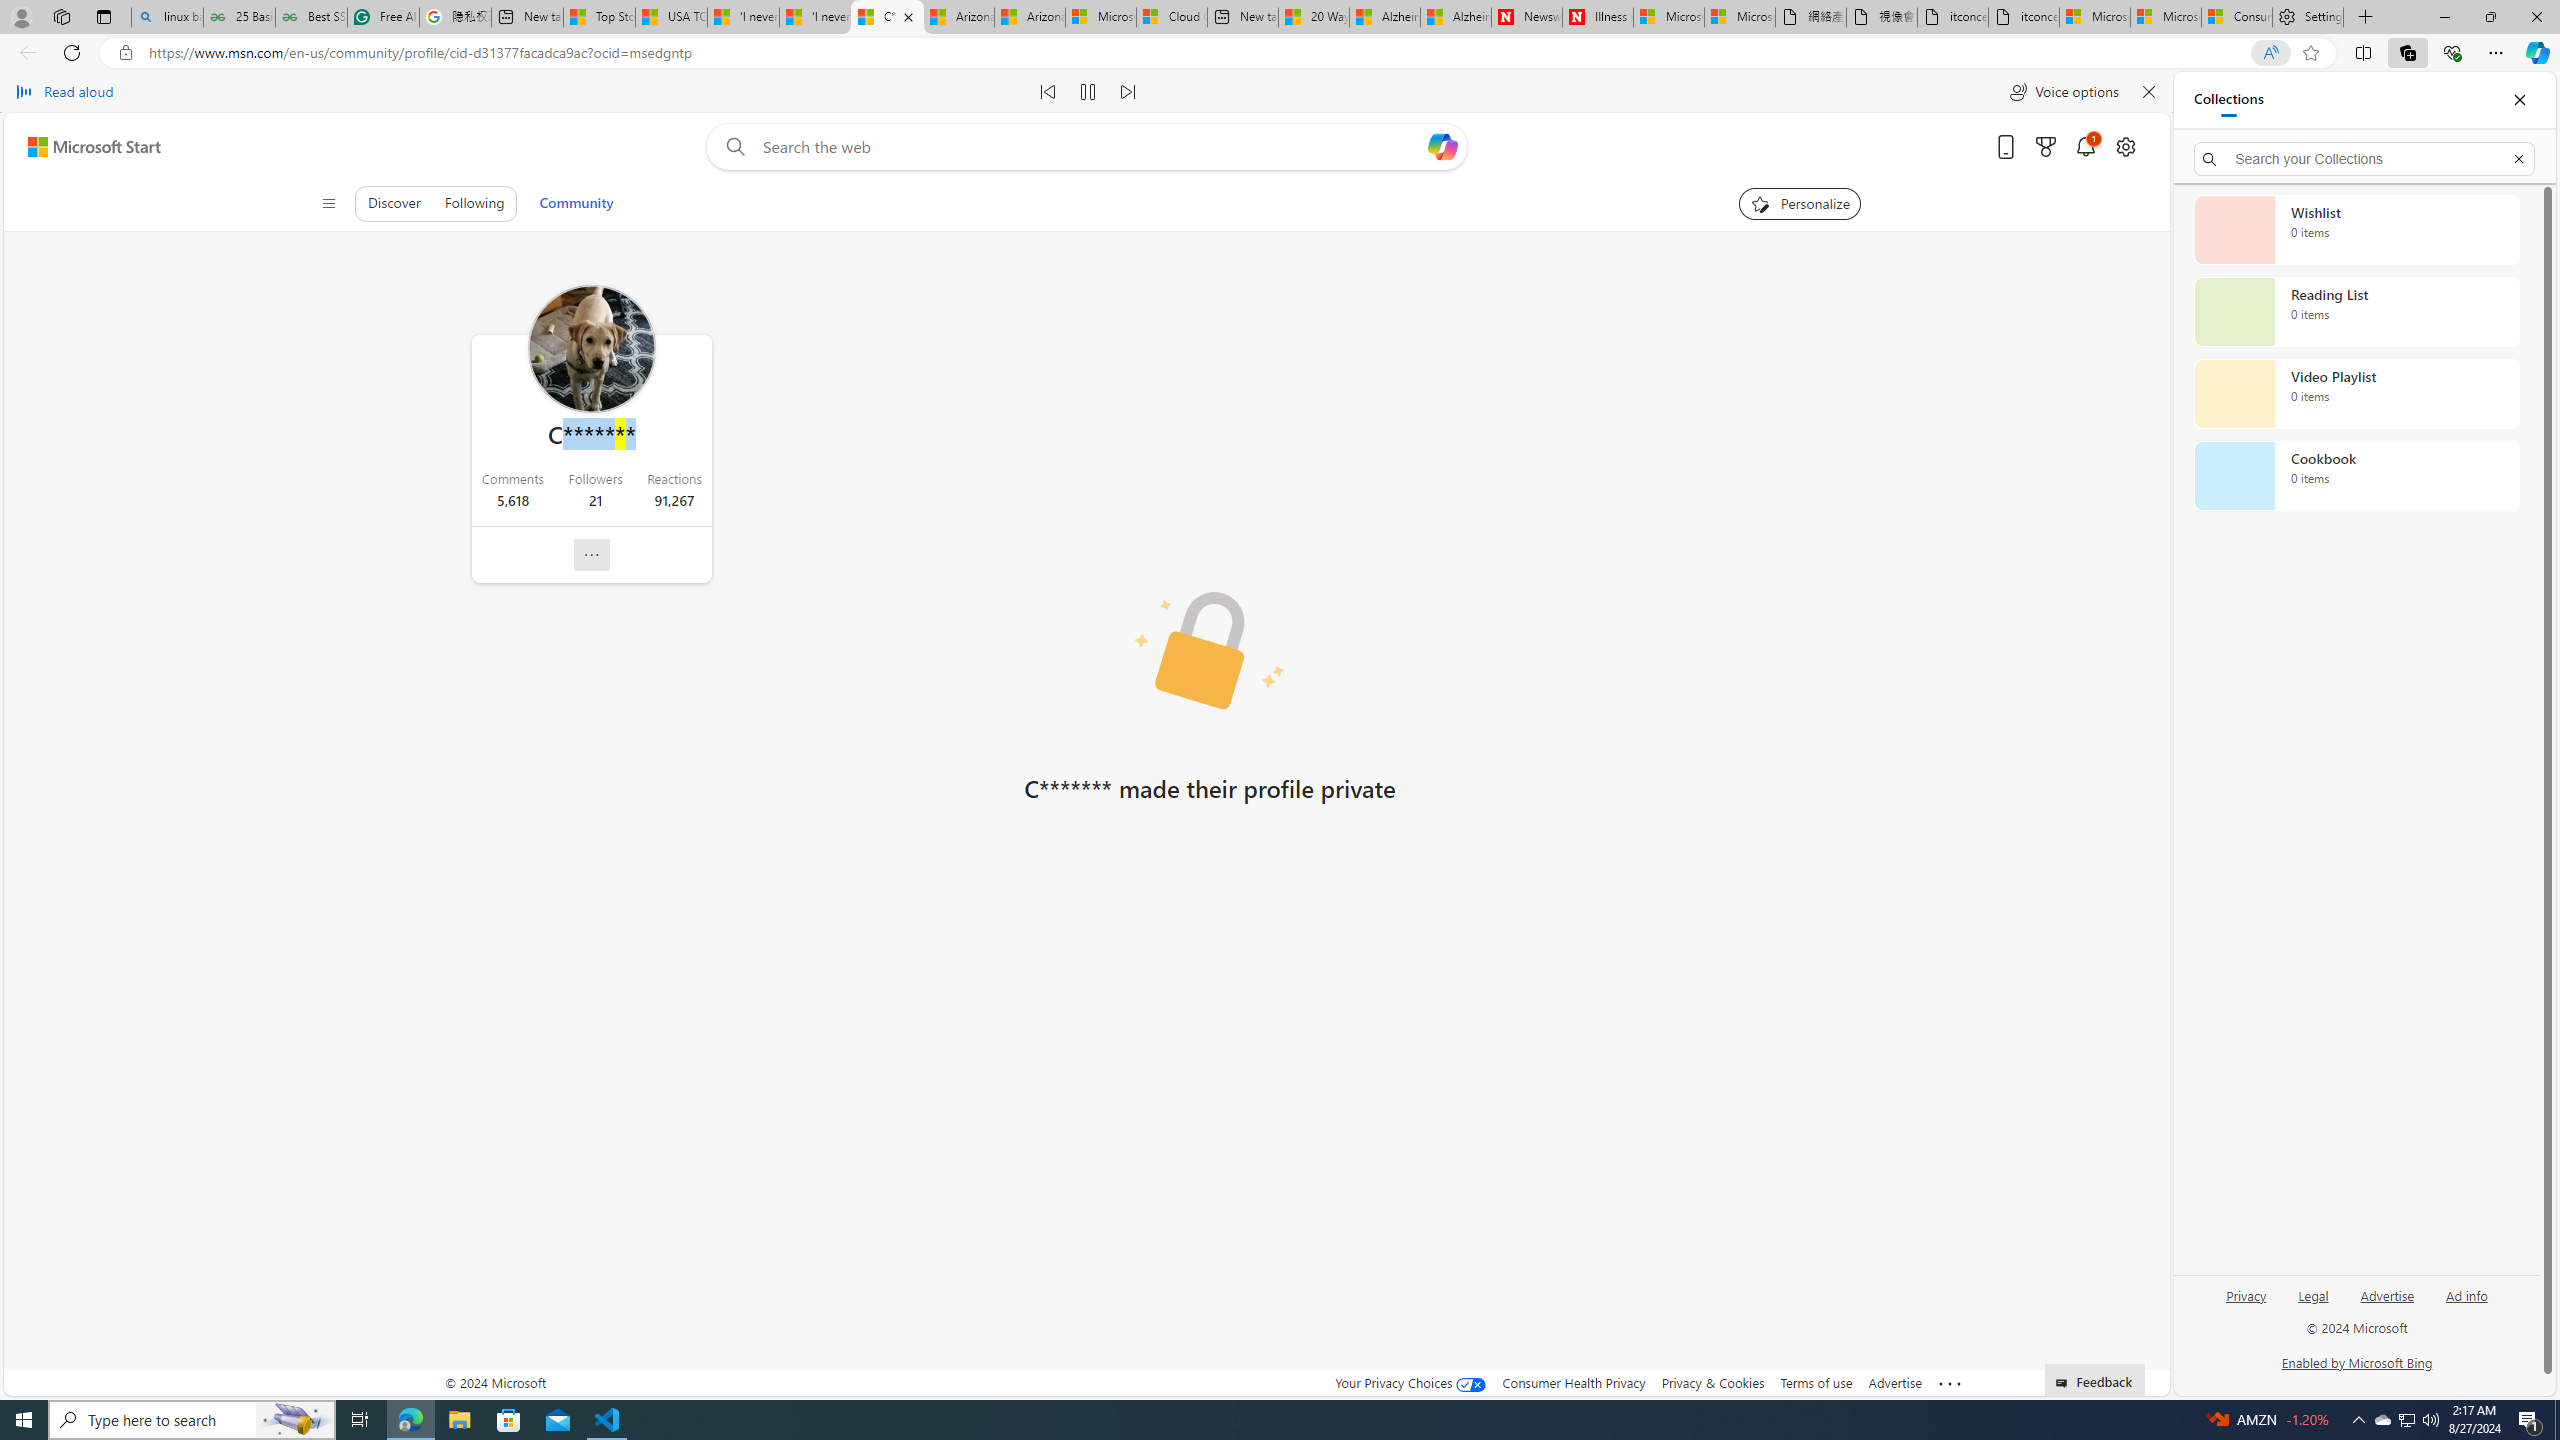  Describe the element at coordinates (2356, 312) in the screenshot. I see `Reading List collection, 0 items` at that location.